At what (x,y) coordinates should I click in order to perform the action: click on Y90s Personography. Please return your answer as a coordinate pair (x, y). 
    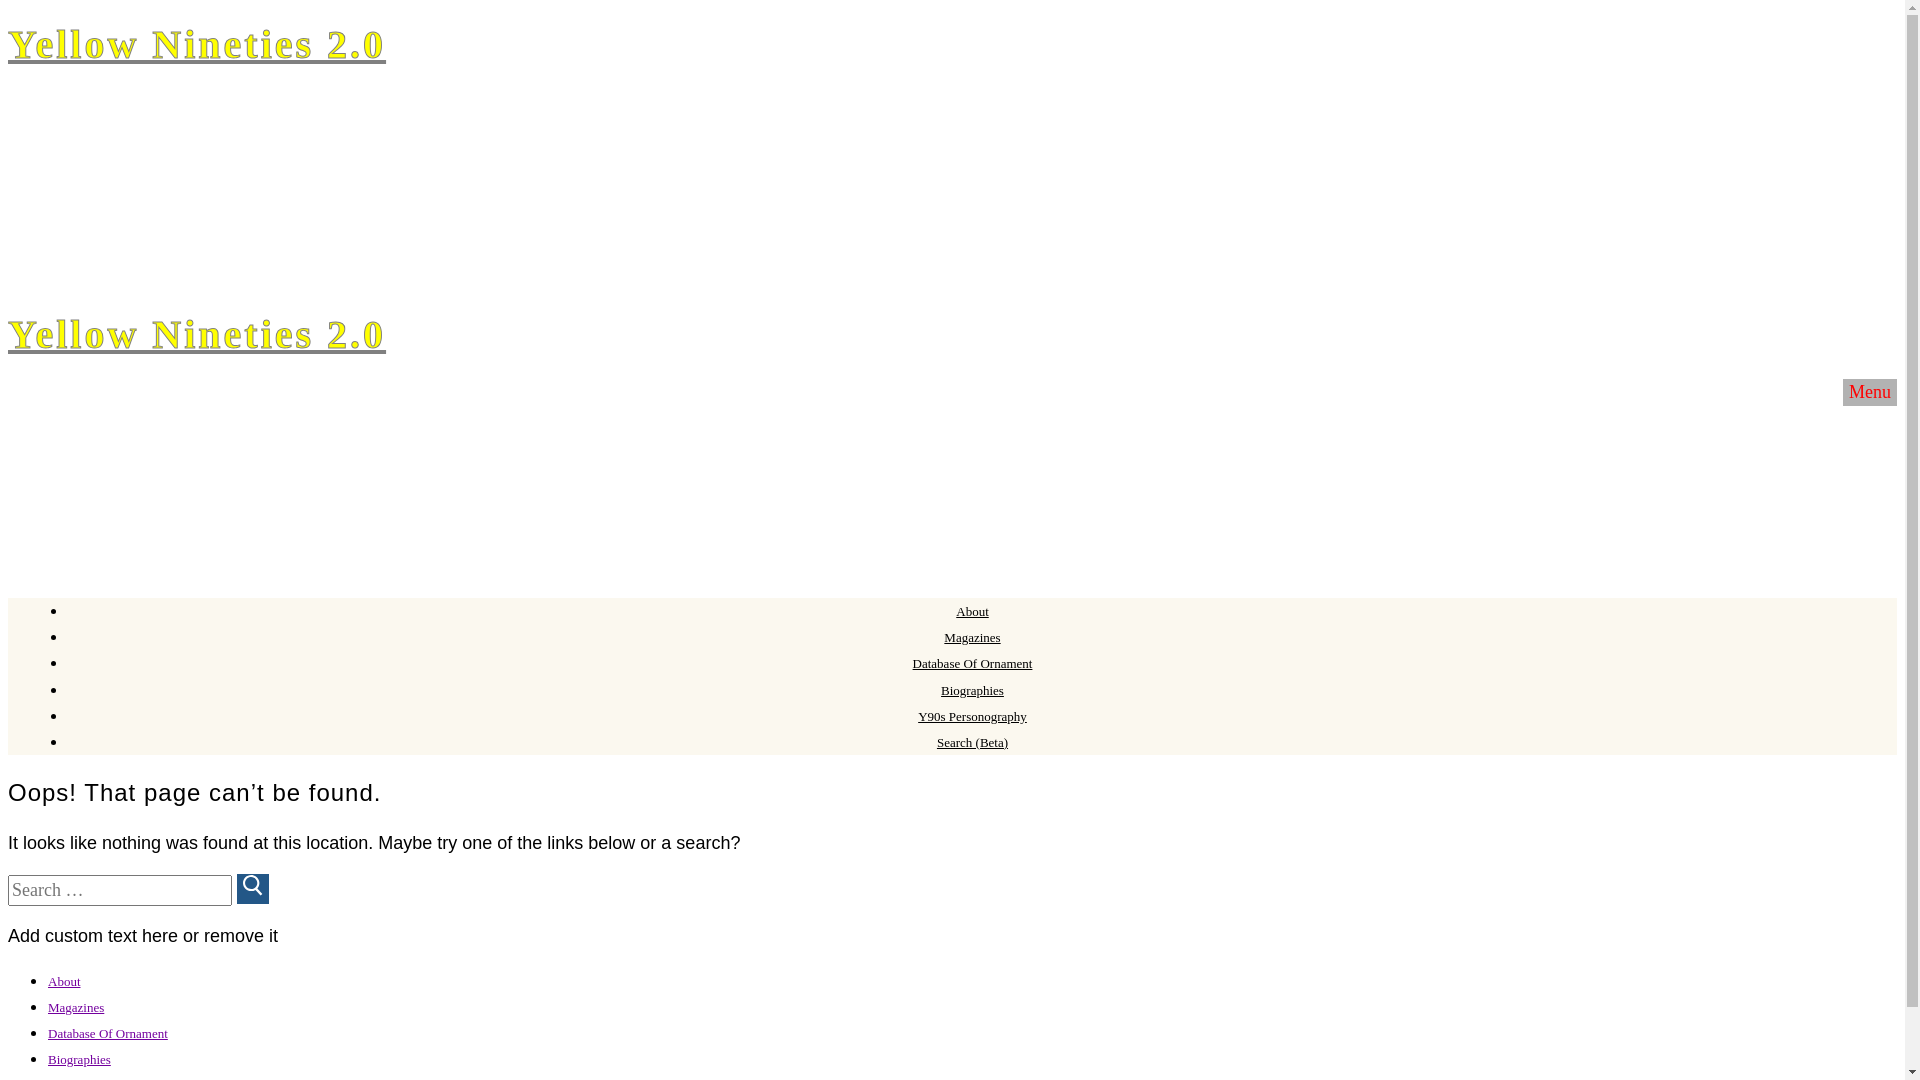
    Looking at the image, I should click on (972, 716).